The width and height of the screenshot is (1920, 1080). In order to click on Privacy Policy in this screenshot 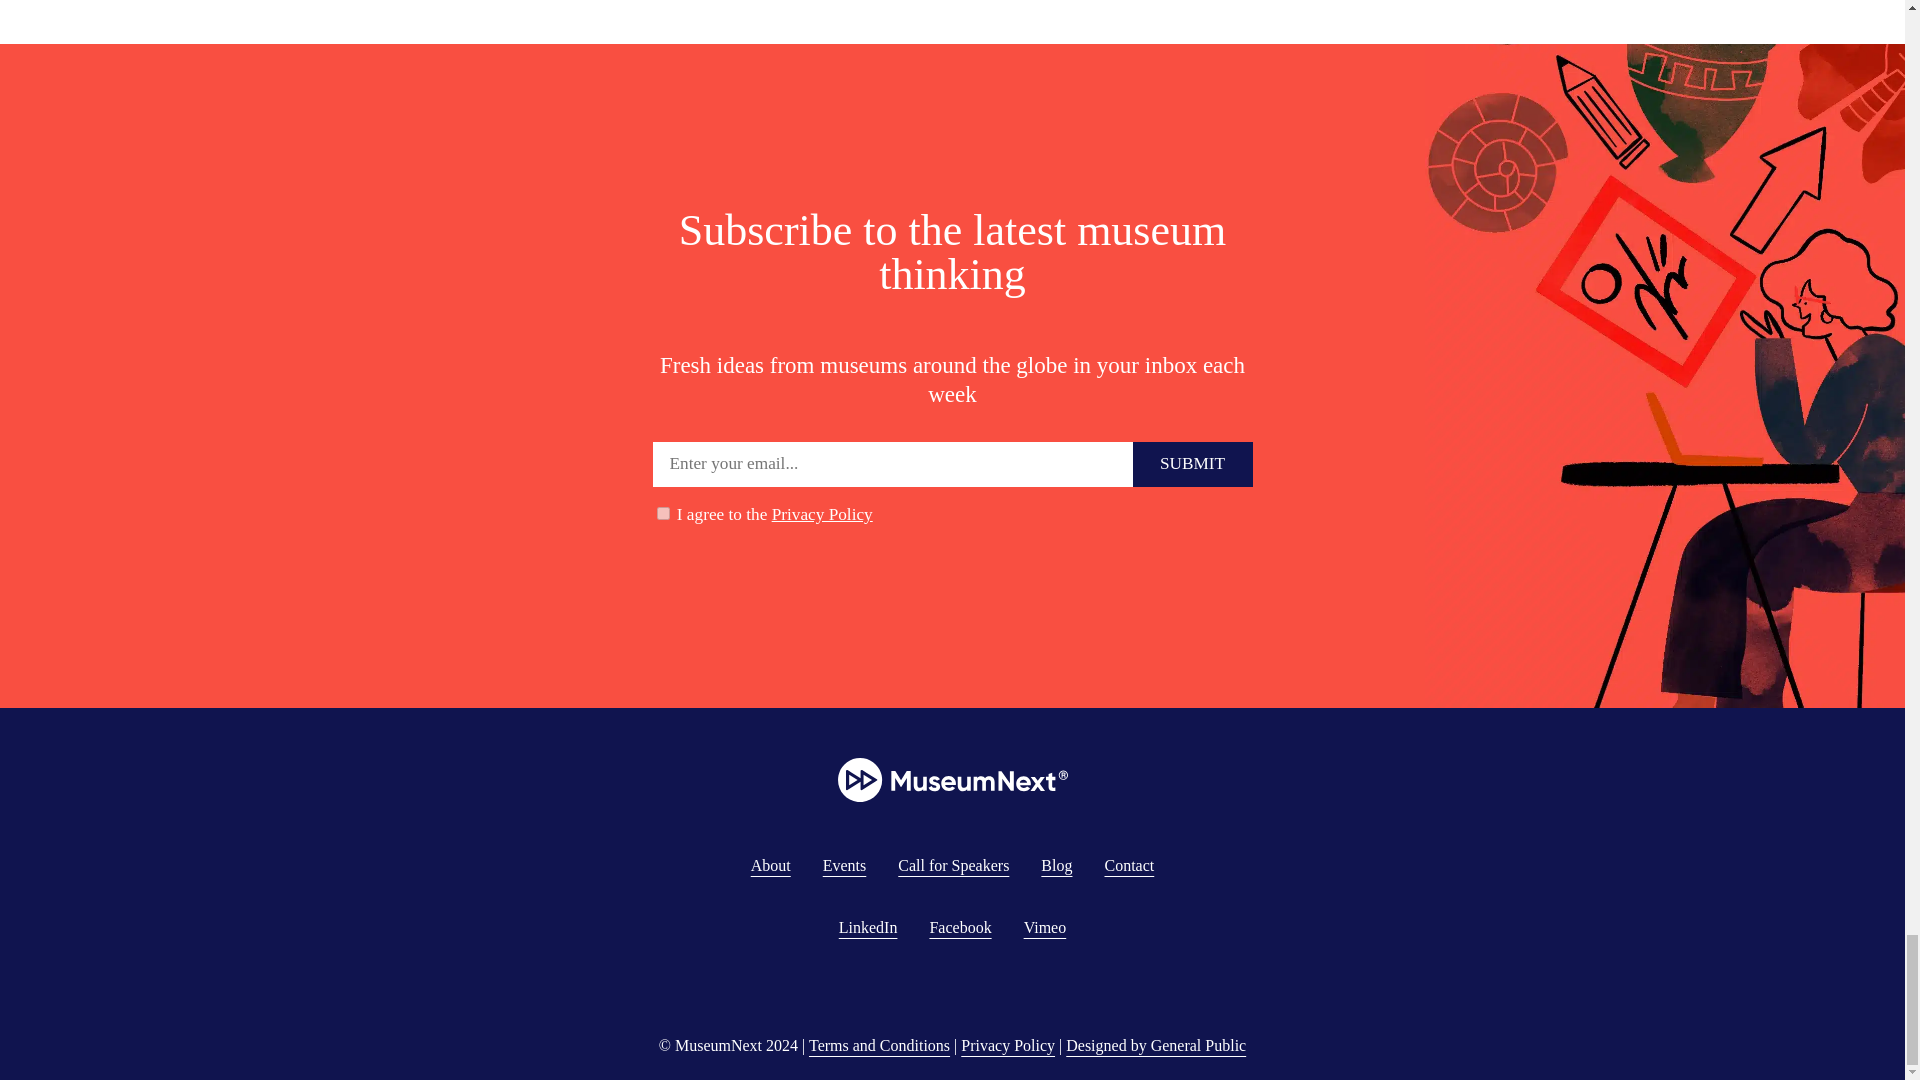, I will do `click(1008, 1045)`.